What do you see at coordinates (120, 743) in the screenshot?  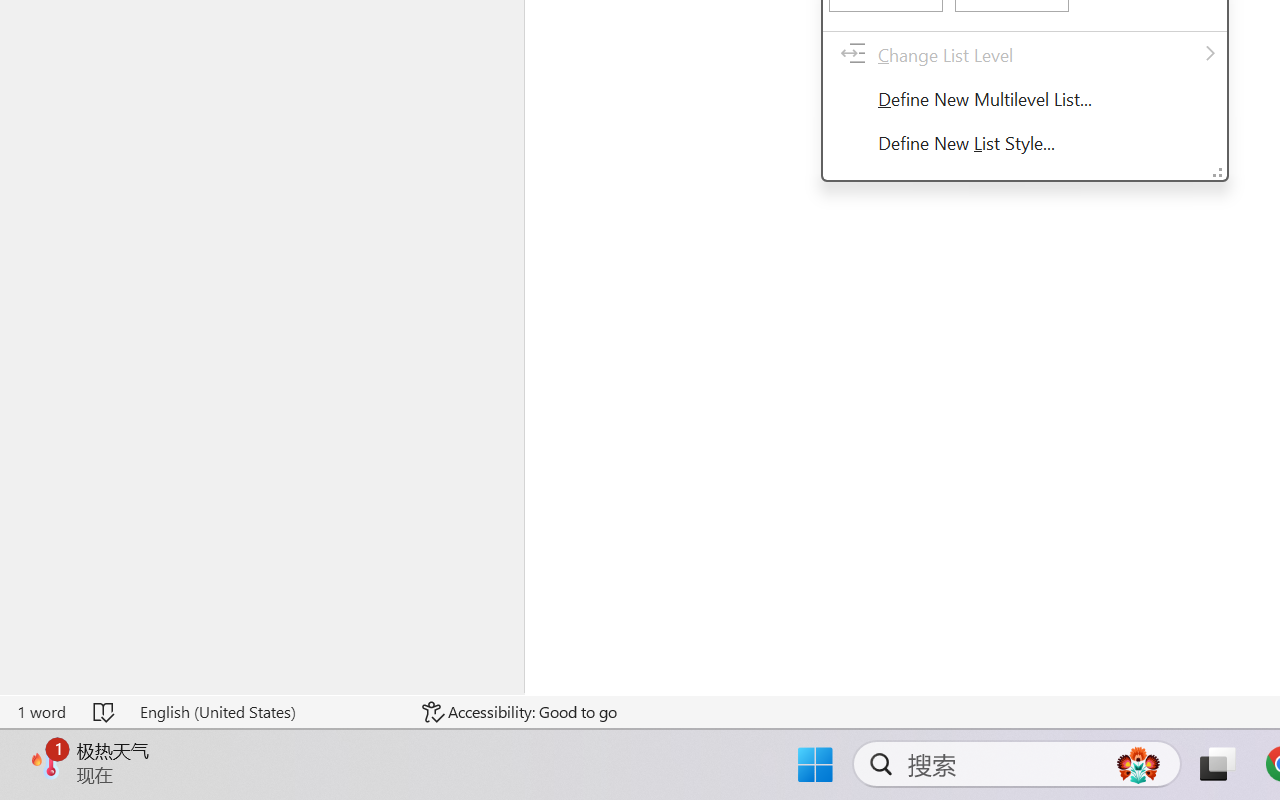 I see `No Ports Forwarded` at bounding box center [120, 743].